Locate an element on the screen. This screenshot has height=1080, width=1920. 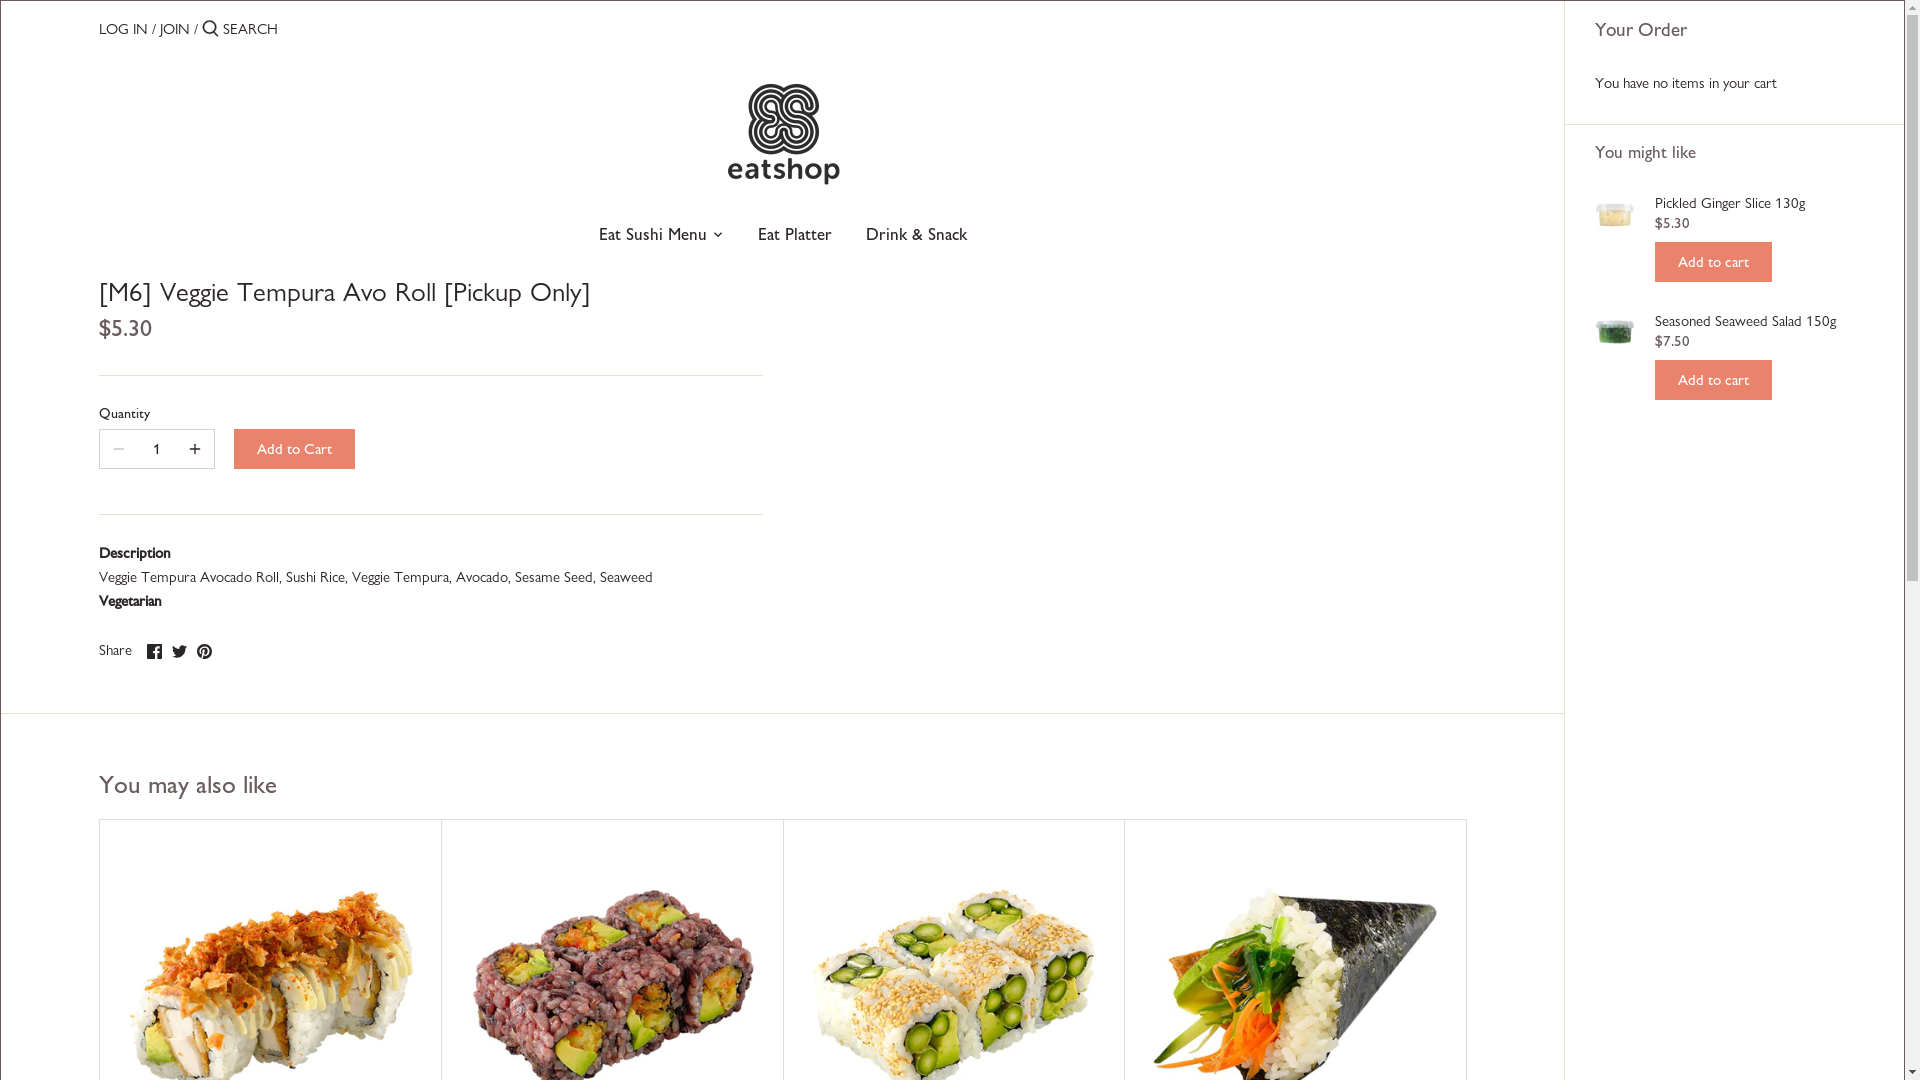
Drink & Snack is located at coordinates (916, 237).